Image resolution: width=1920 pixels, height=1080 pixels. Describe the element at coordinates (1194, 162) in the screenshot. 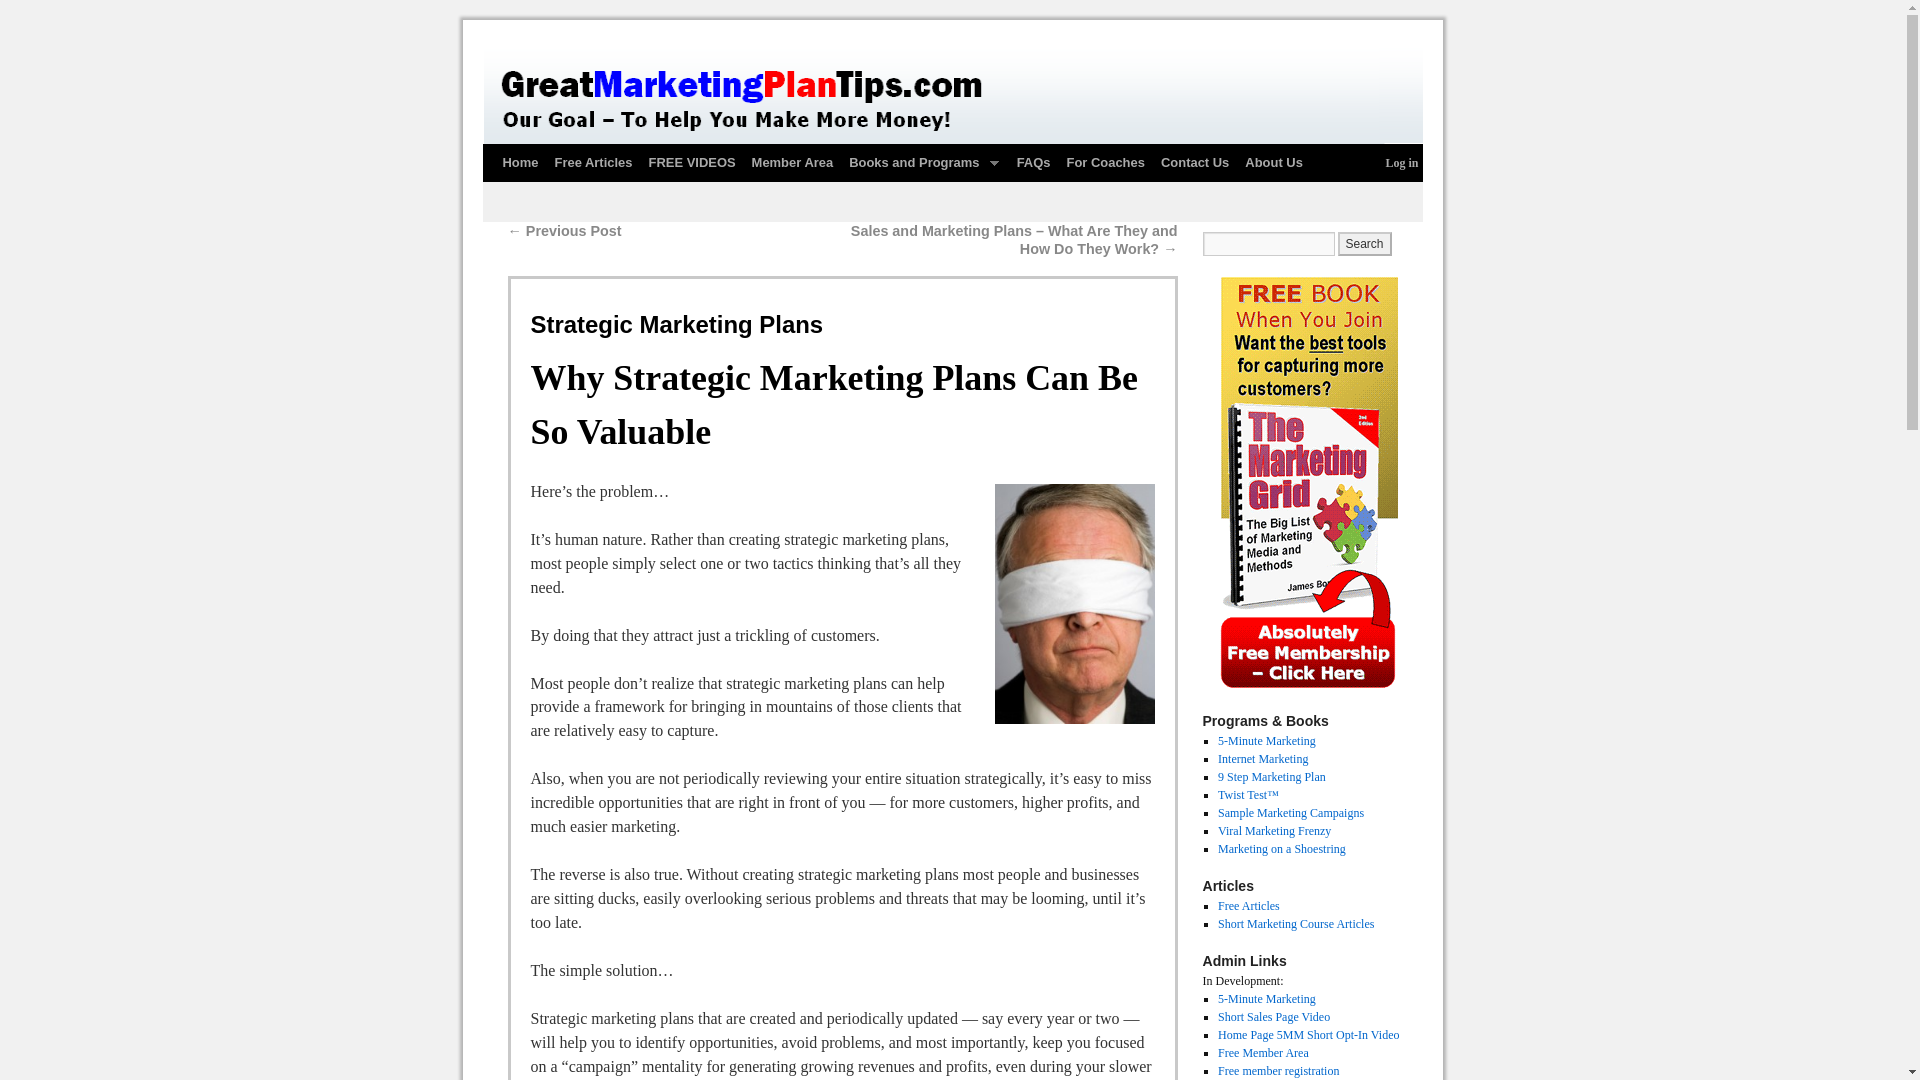

I see `Contact Us` at that location.